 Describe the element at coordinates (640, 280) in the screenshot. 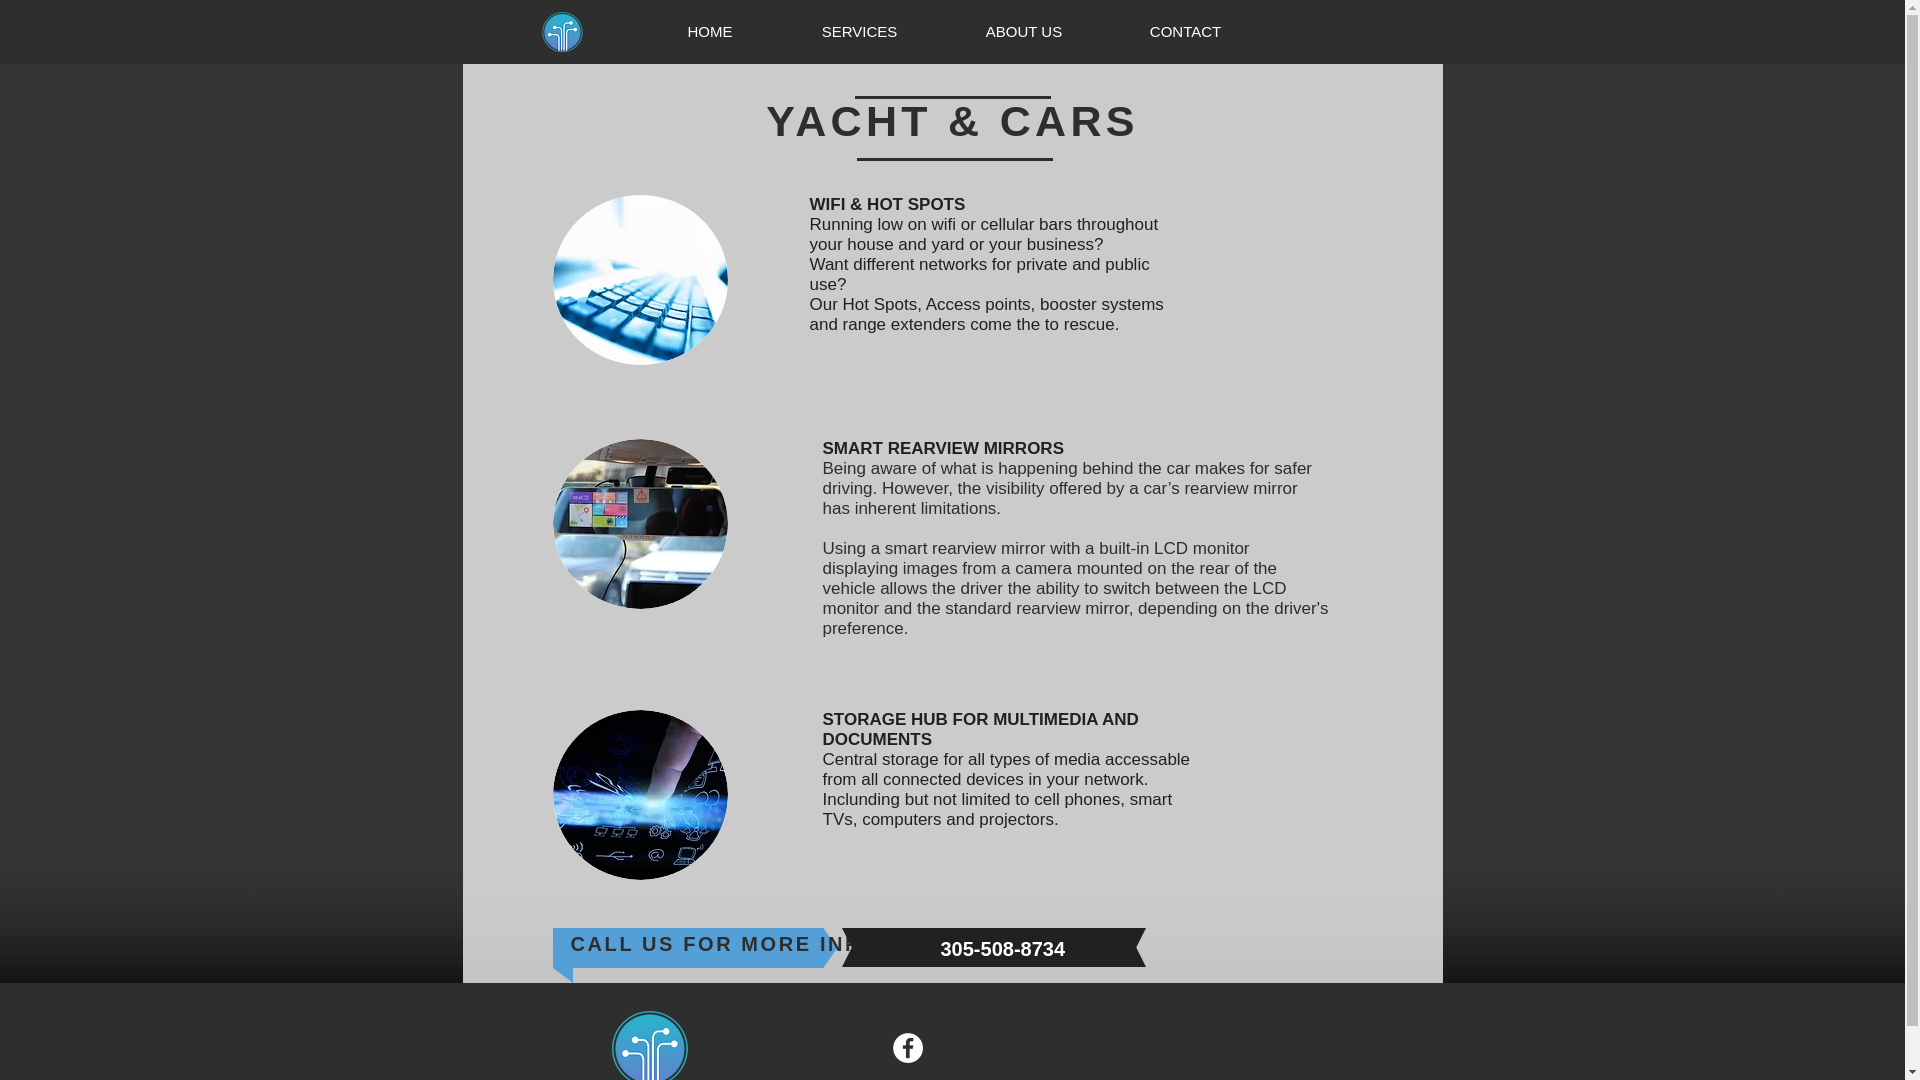

I see `Blue Keyboard` at that location.